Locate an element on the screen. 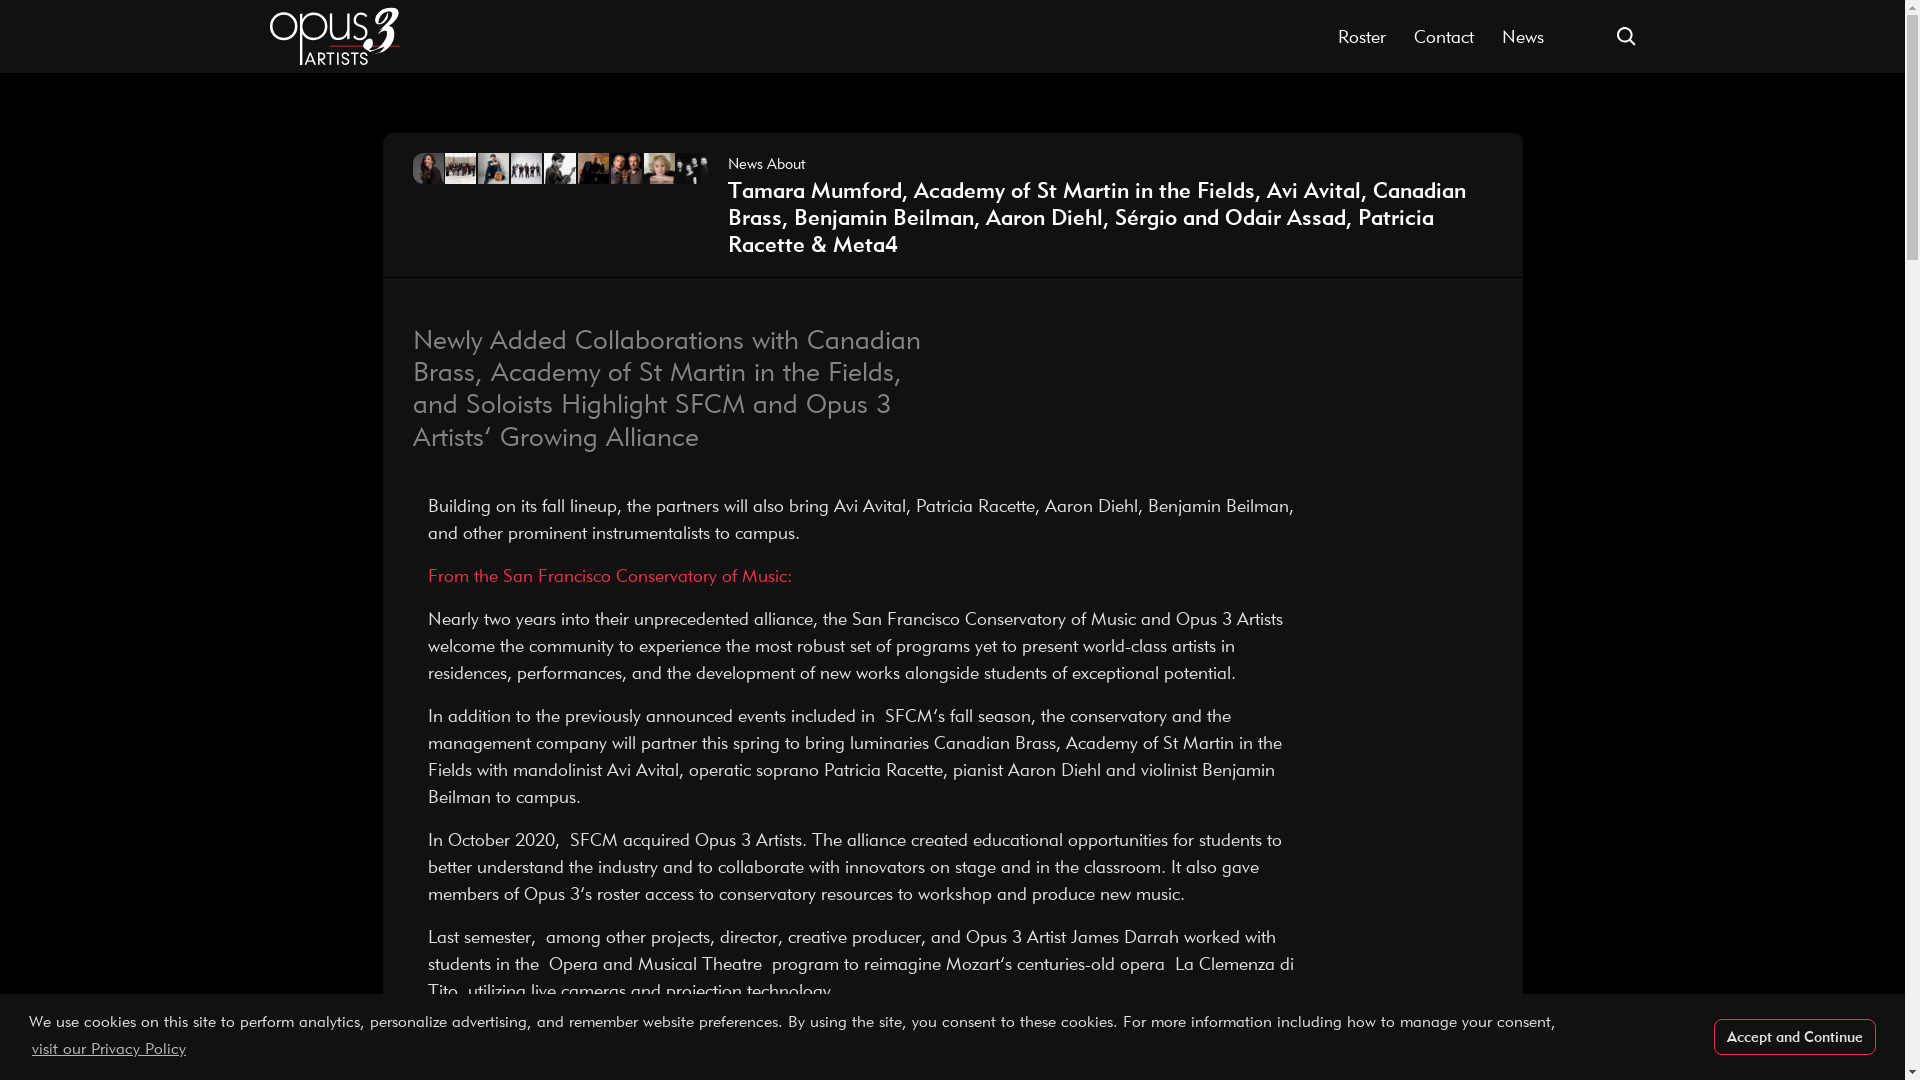 This screenshot has height=1080, width=1920. Accept and Continue is located at coordinates (1794, 1038).